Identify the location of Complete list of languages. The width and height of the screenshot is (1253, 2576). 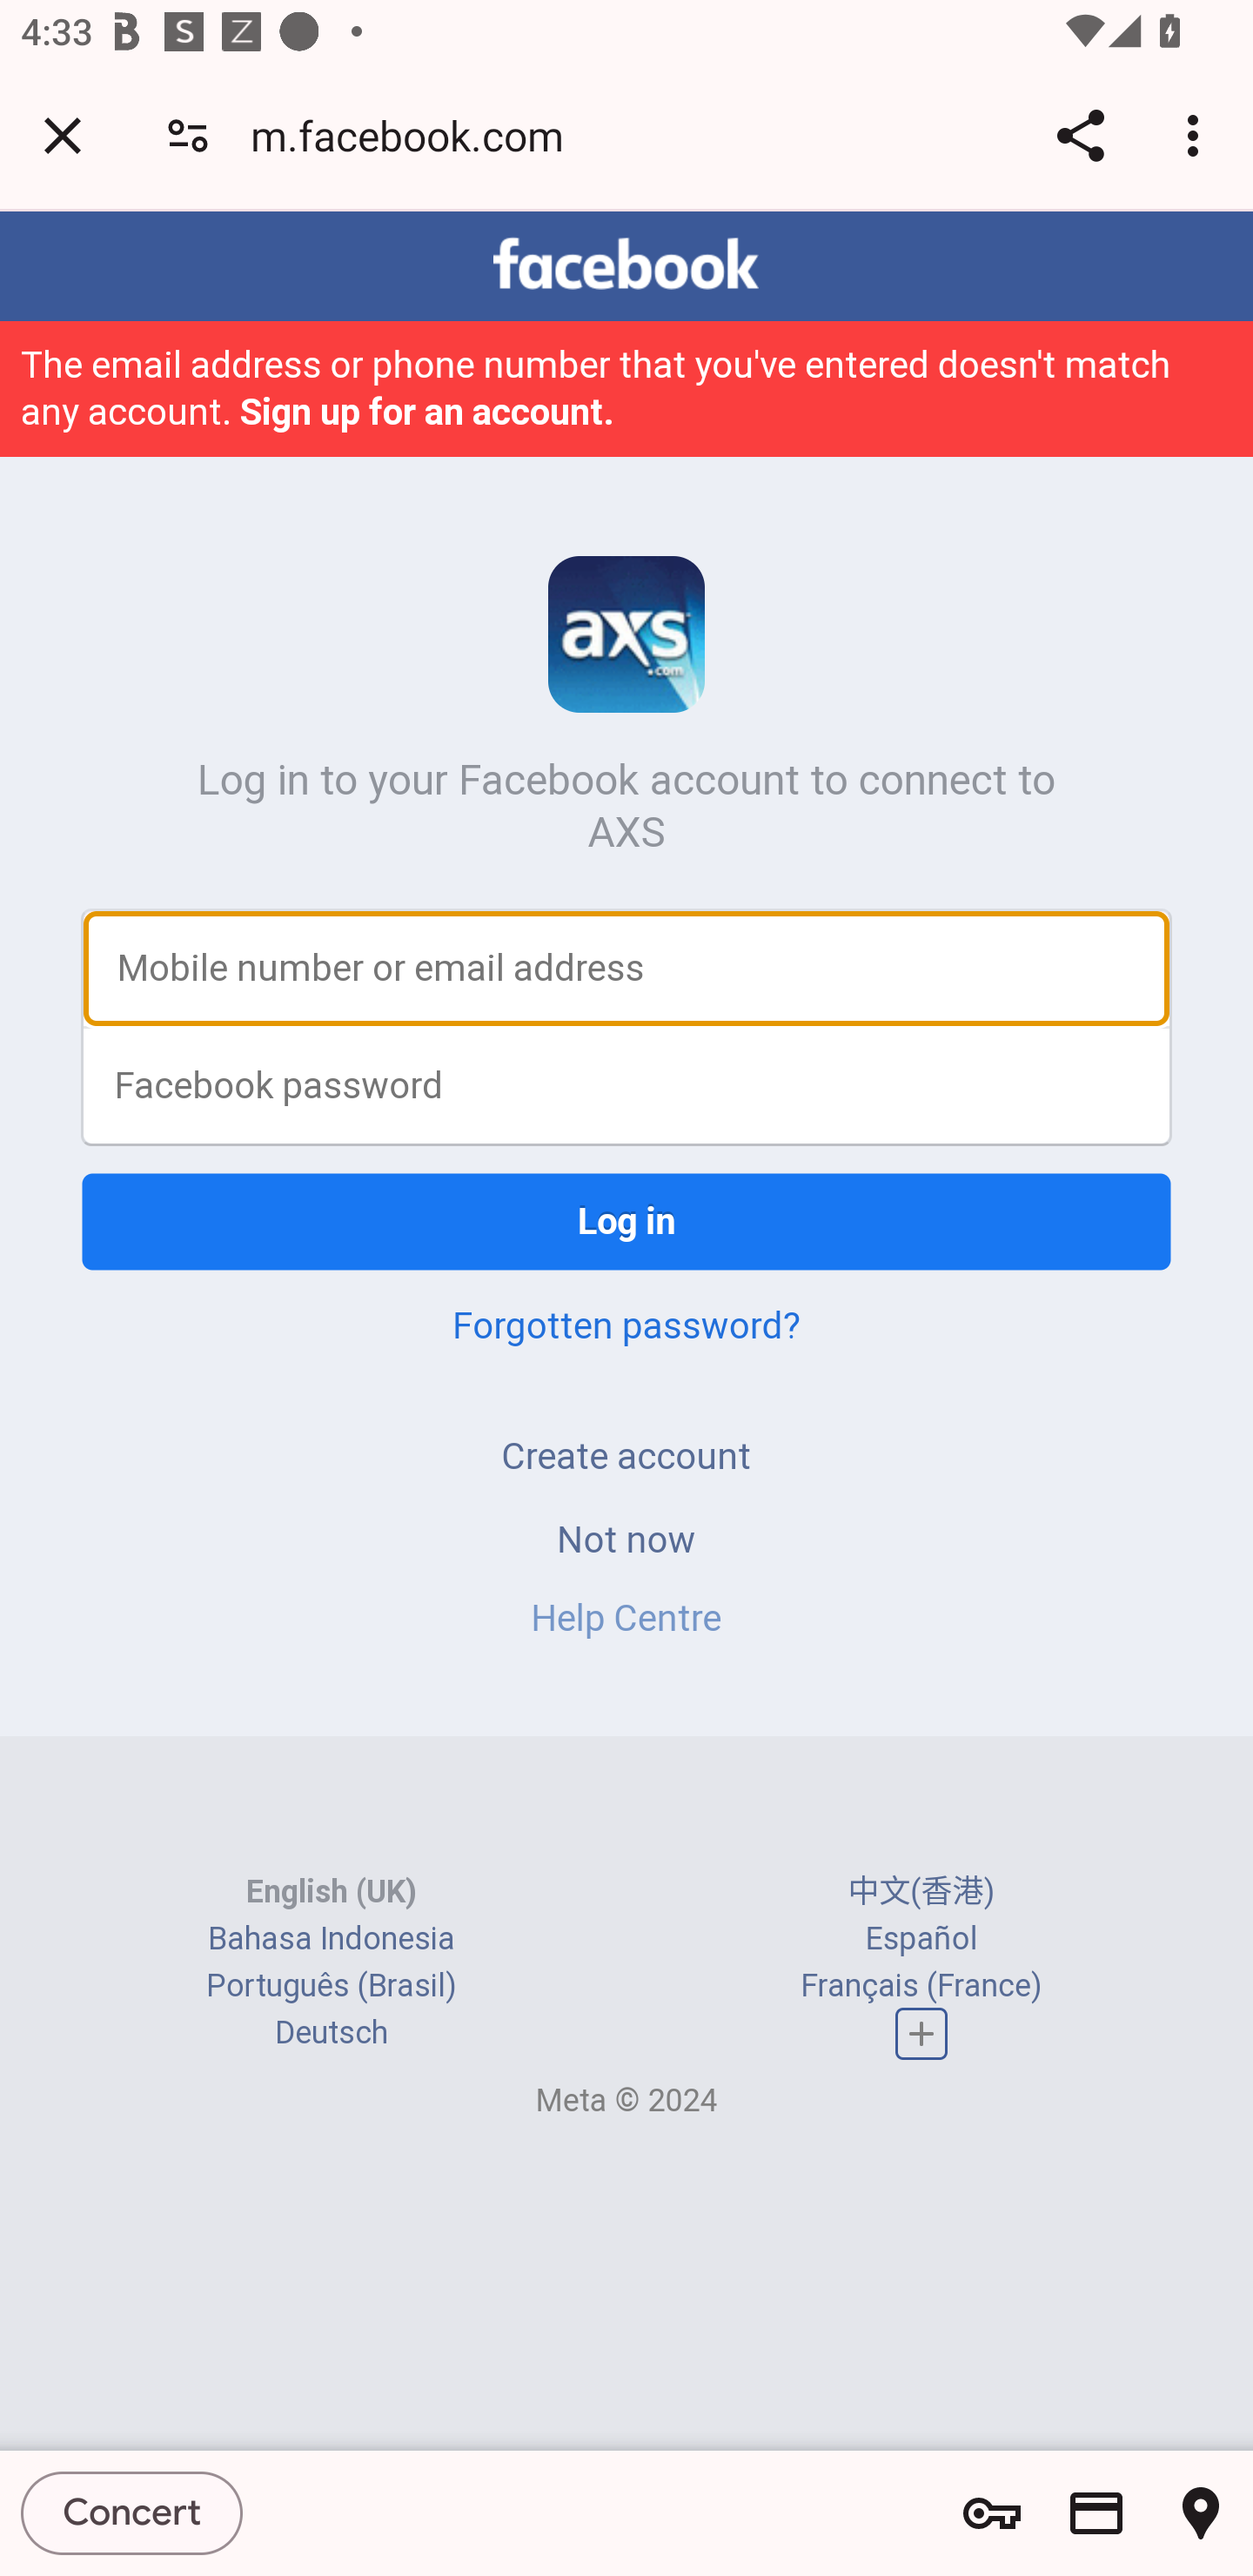
(921, 2033).